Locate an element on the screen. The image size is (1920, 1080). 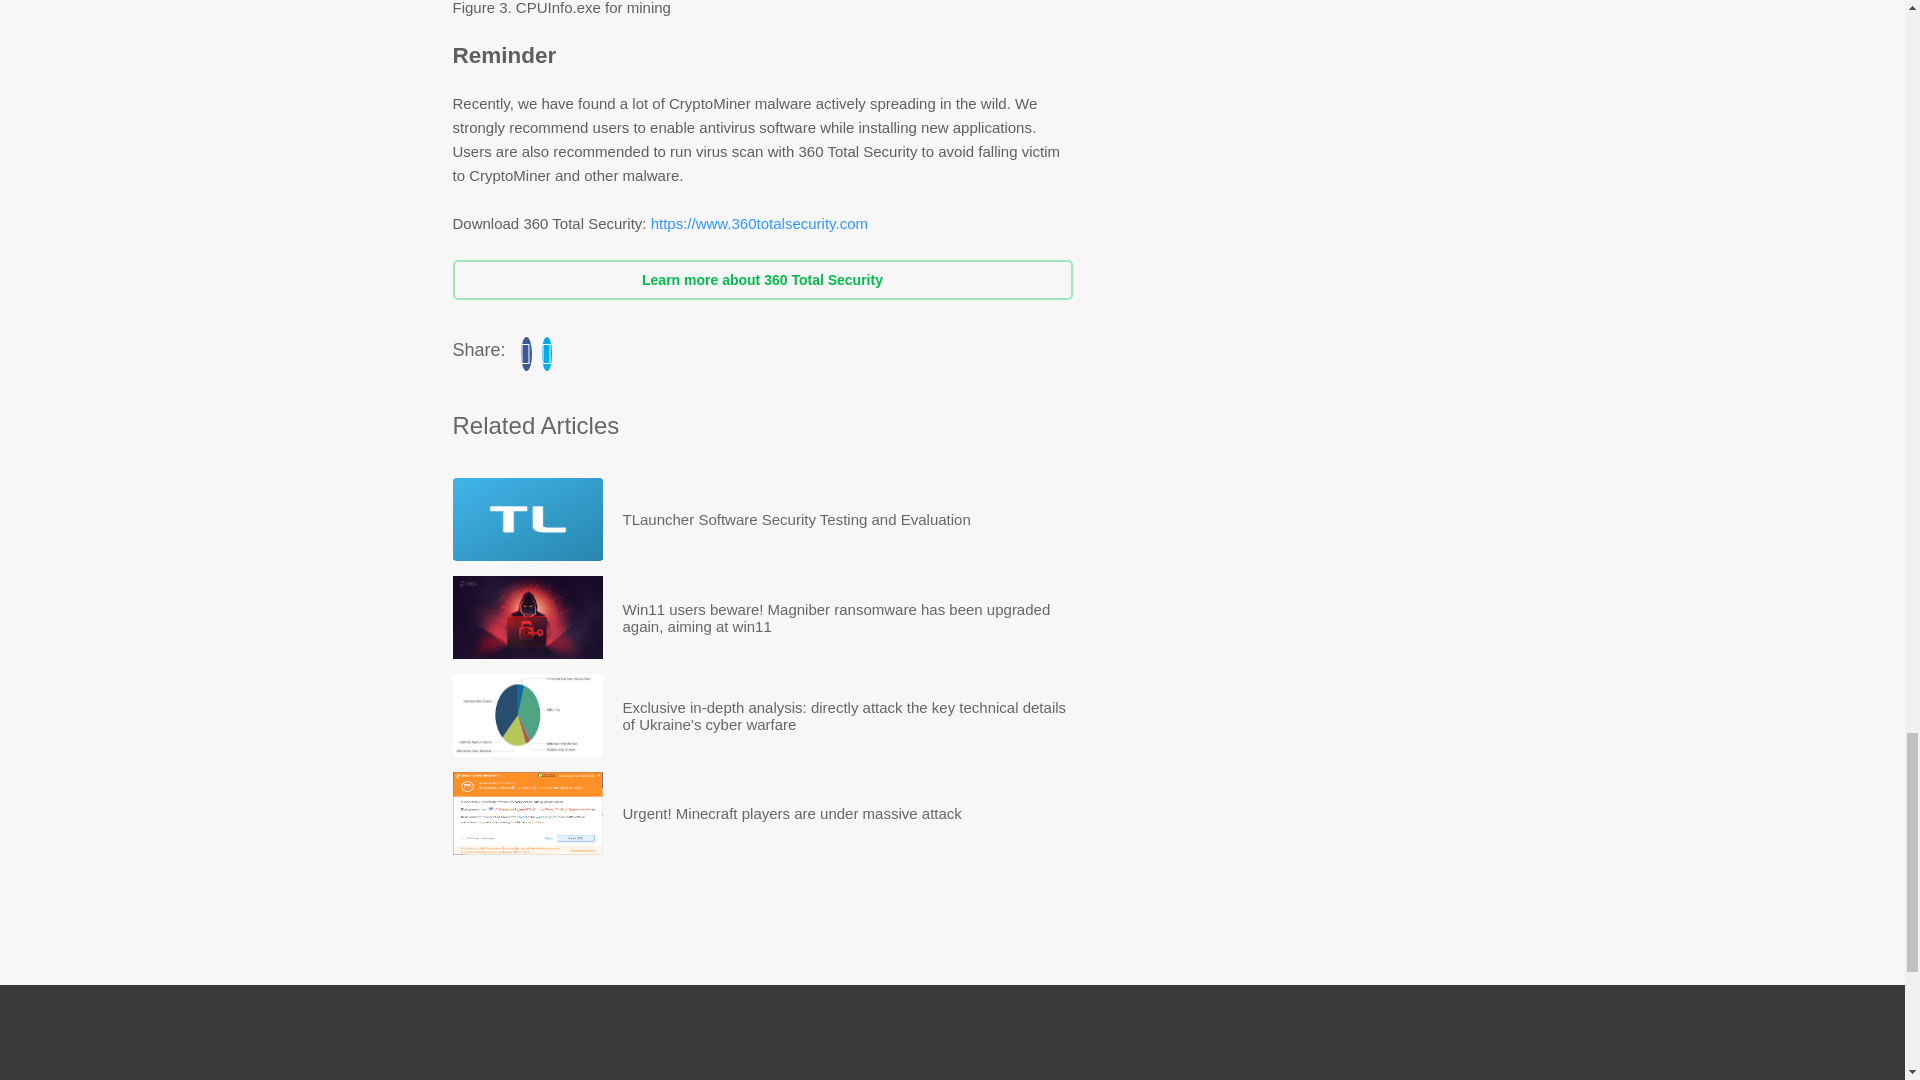
Urgent! Minecraft players are under massive attack is located at coordinates (792, 814).